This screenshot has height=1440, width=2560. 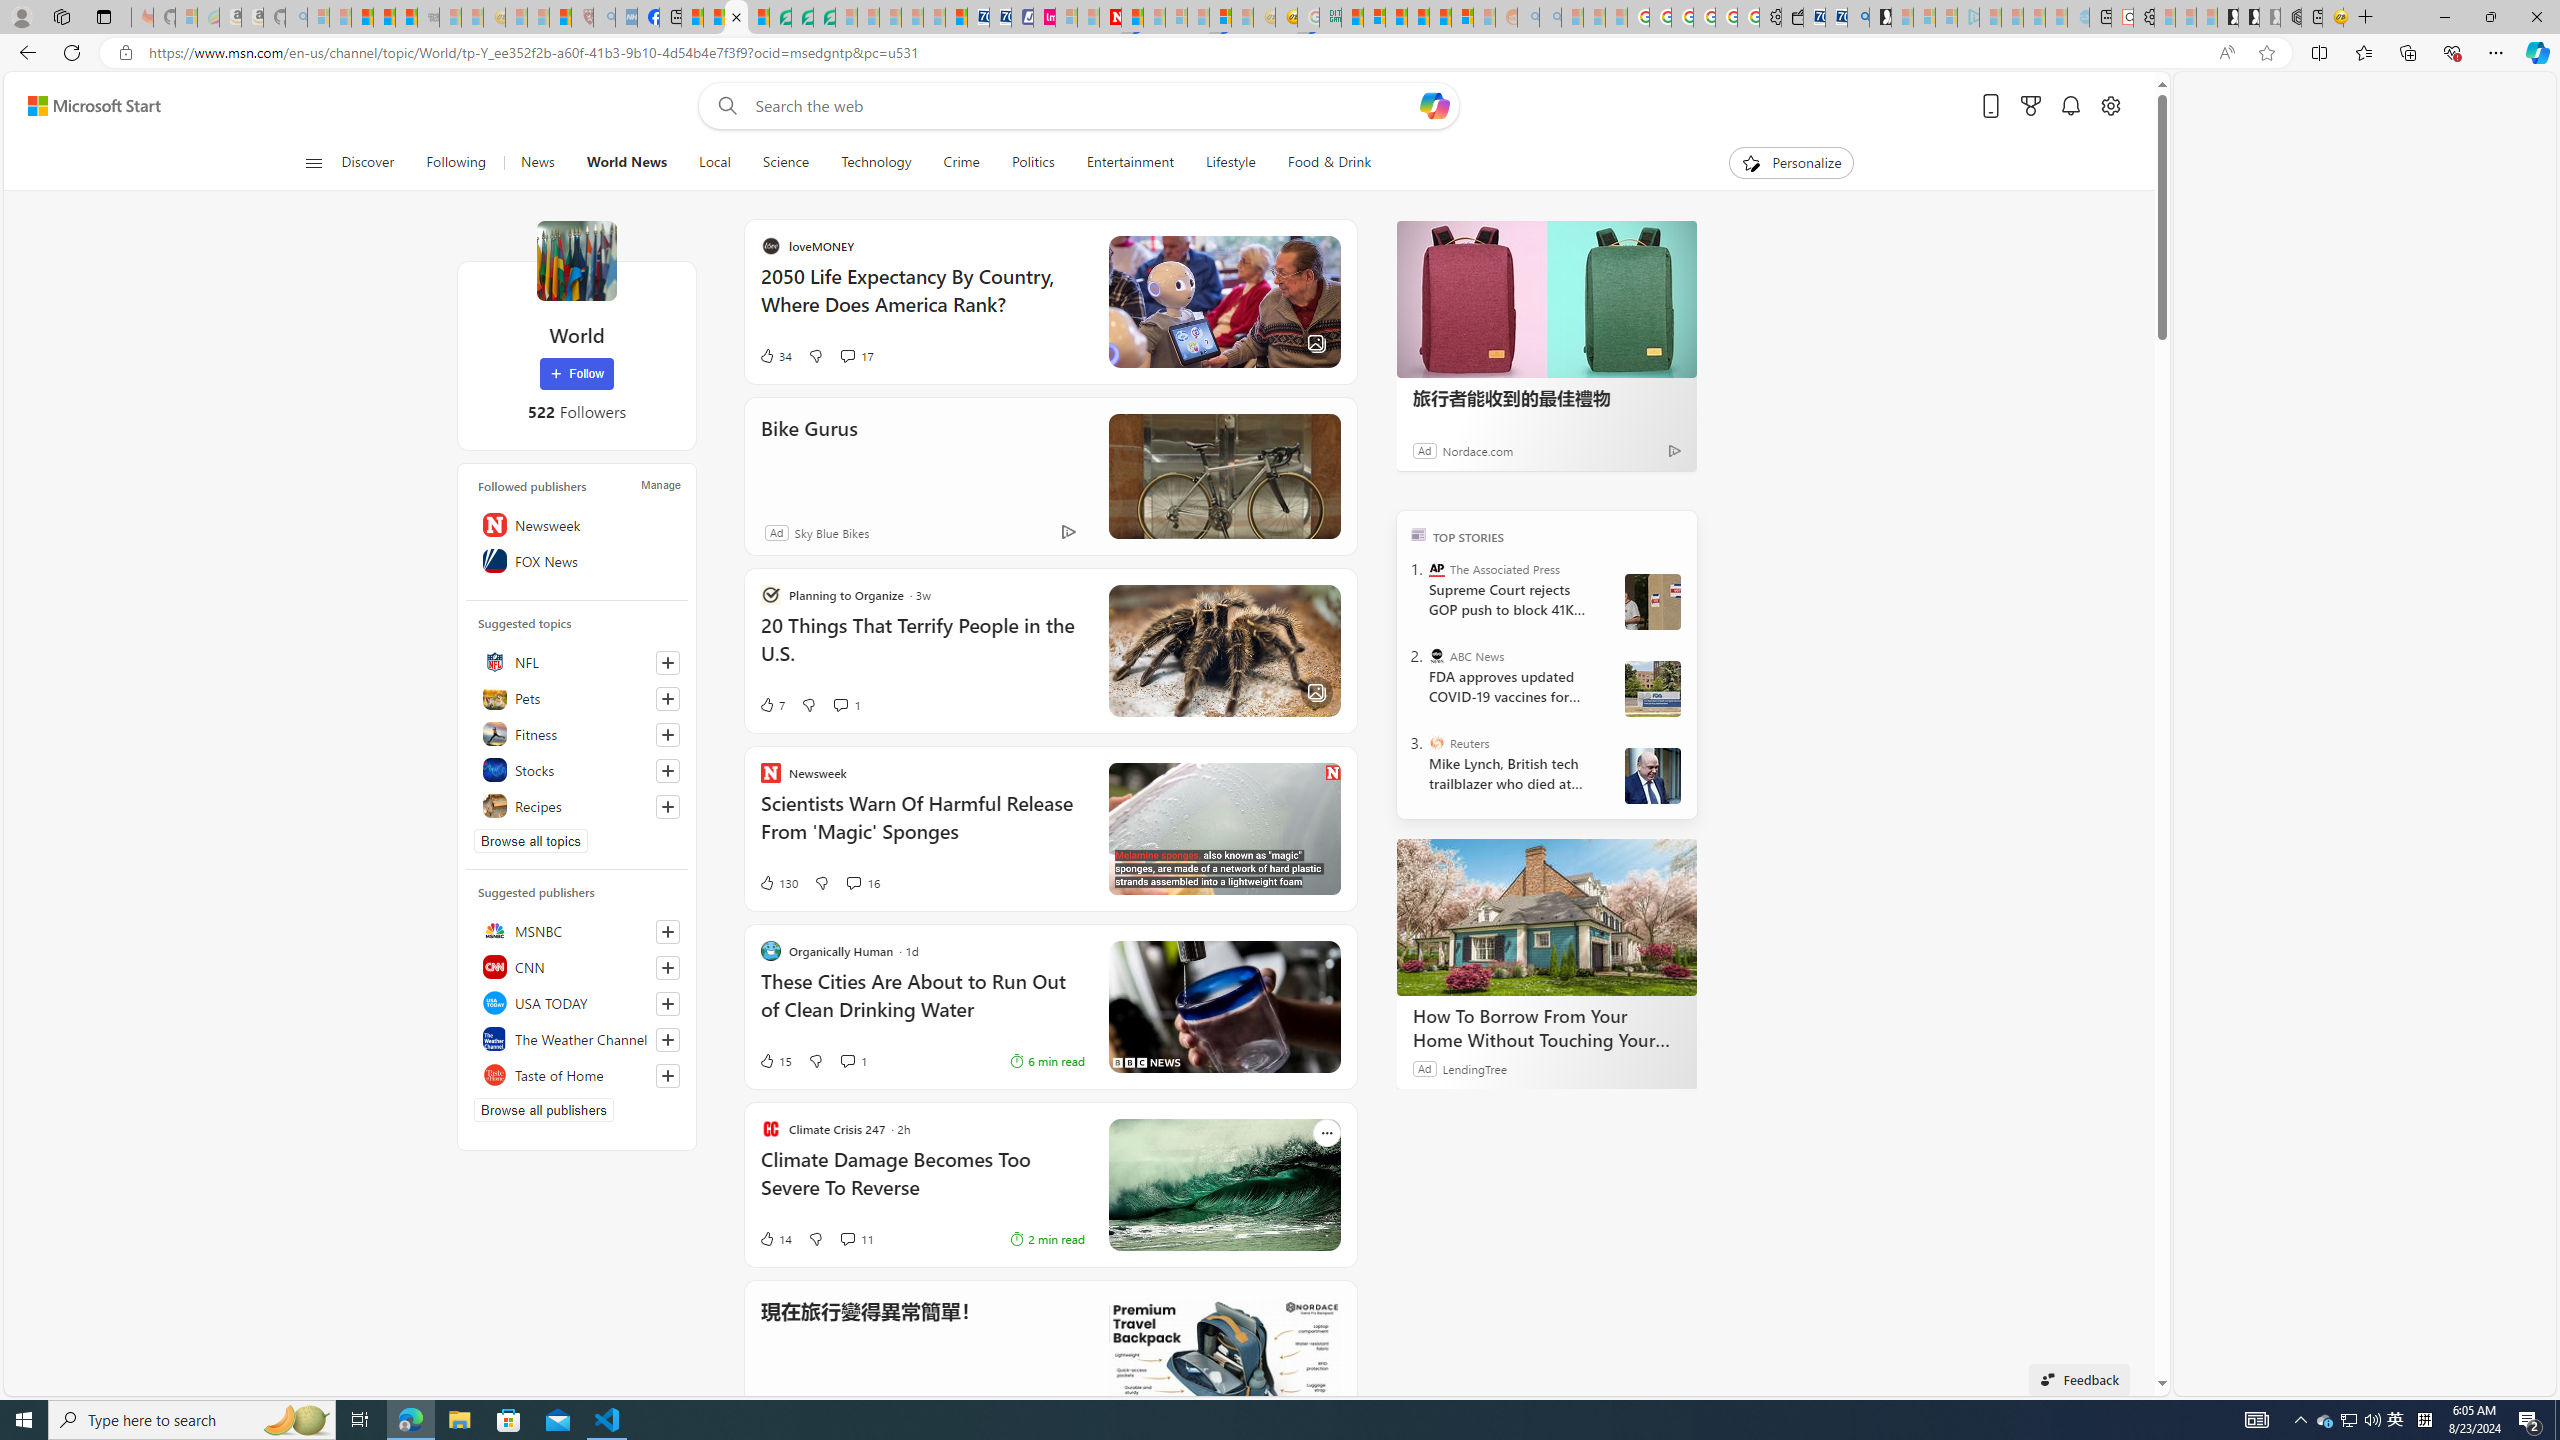 What do you see at coordinates (862, 883) in the screenshot?
I see `View comments 16 Comment` at bounding box center [862, 883].